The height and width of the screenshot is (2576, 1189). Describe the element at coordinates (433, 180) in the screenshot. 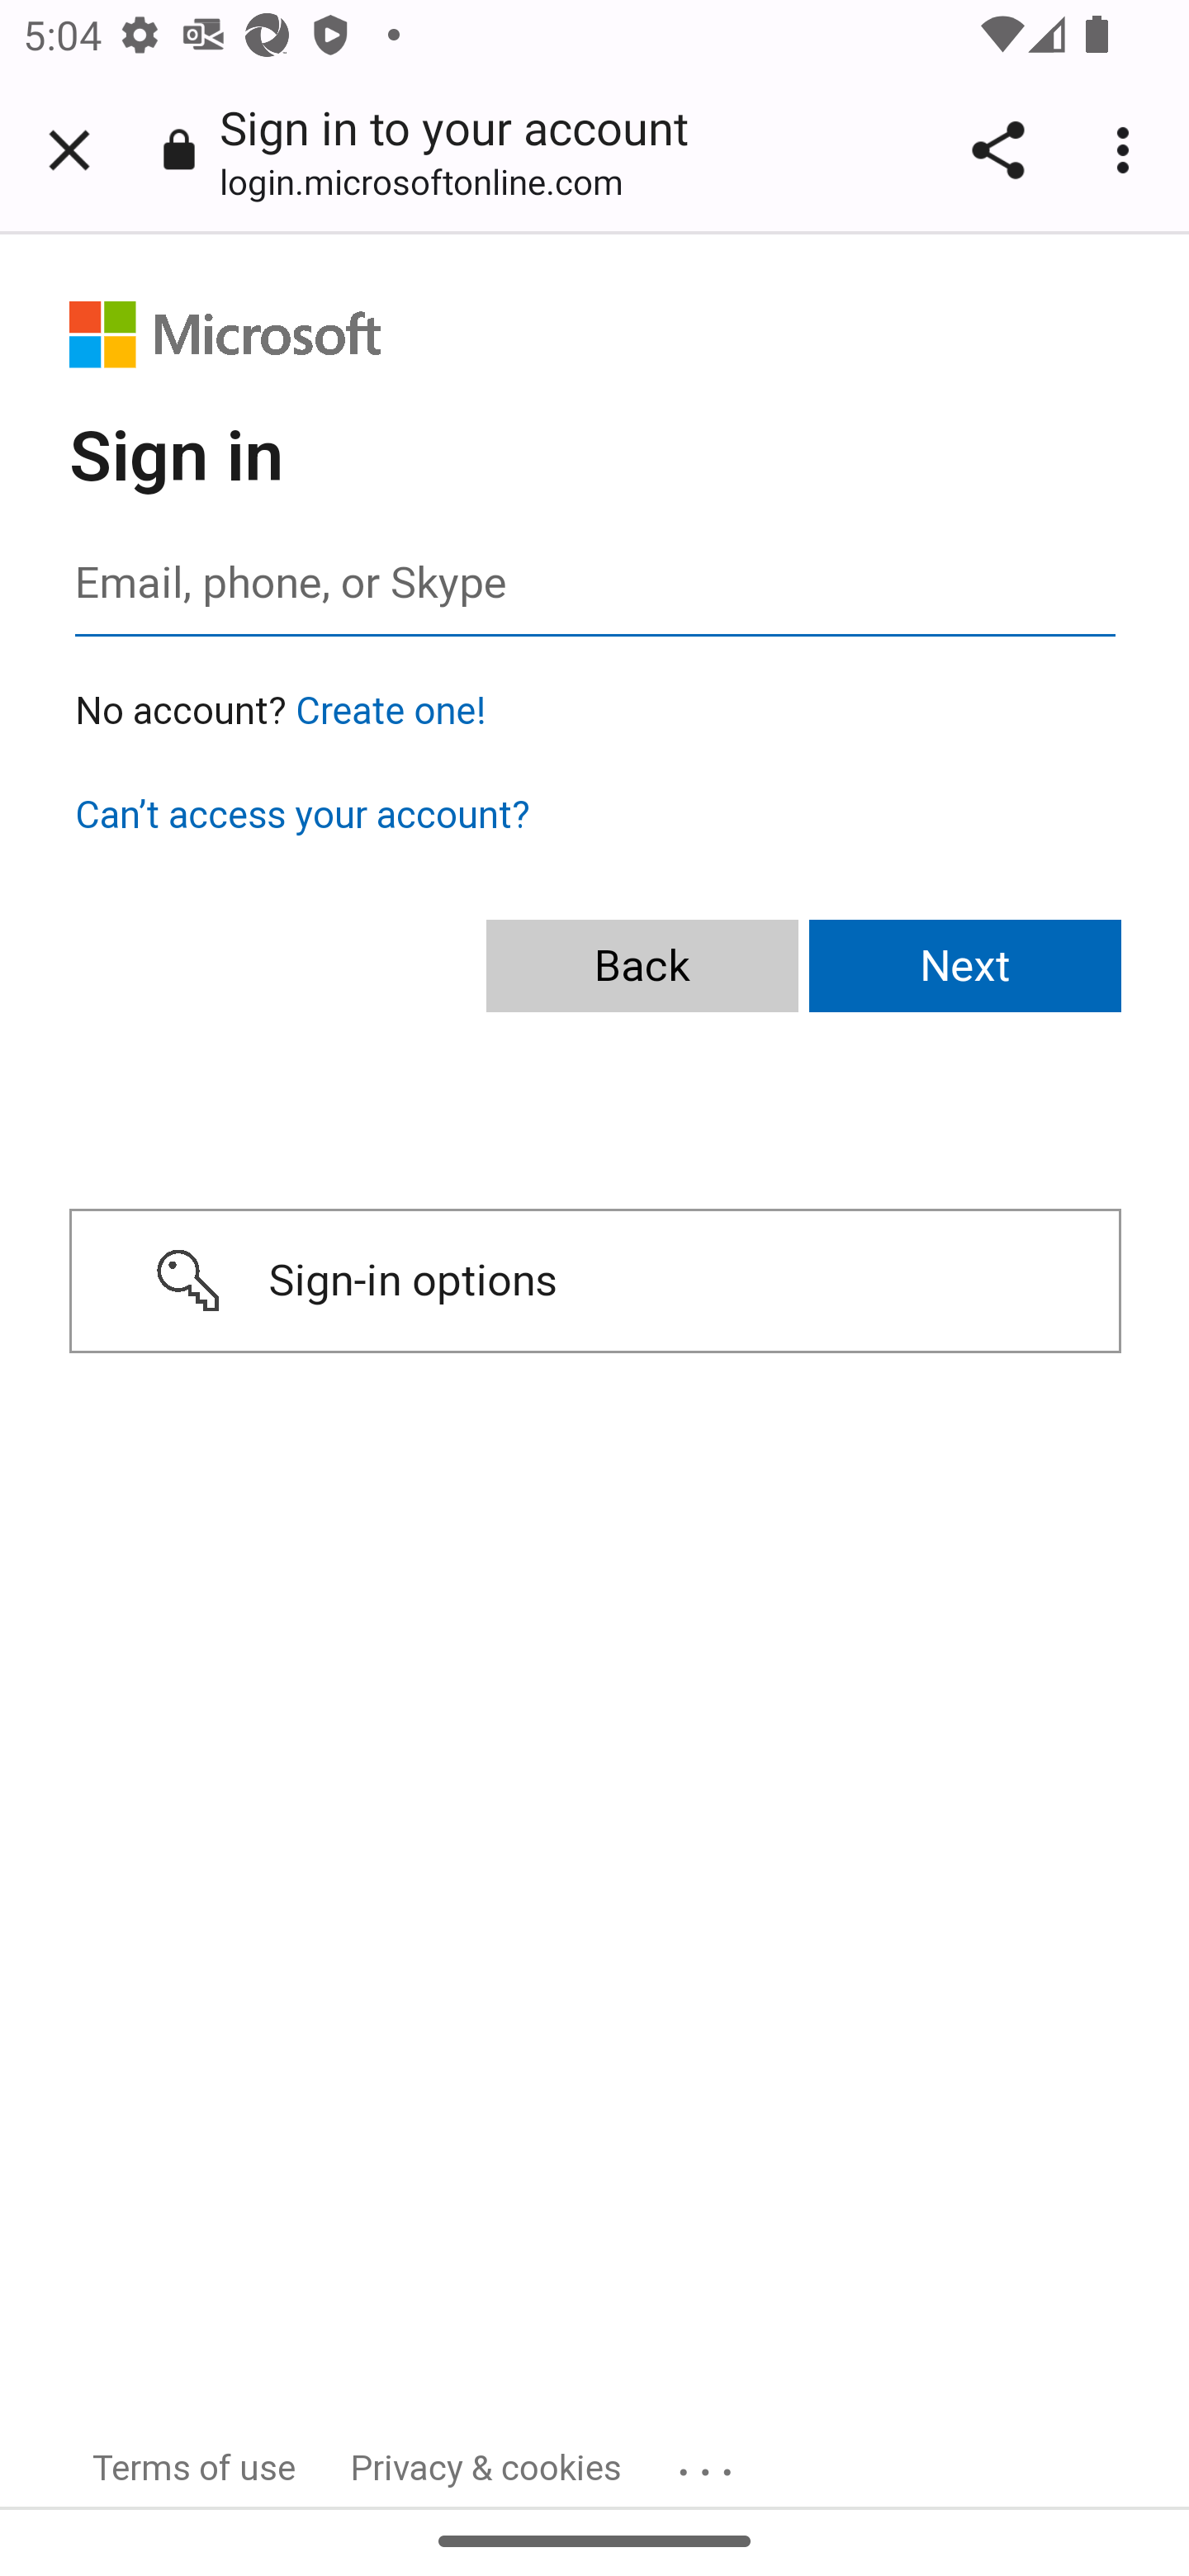

I see `login.microsoftonline.com` at that location.